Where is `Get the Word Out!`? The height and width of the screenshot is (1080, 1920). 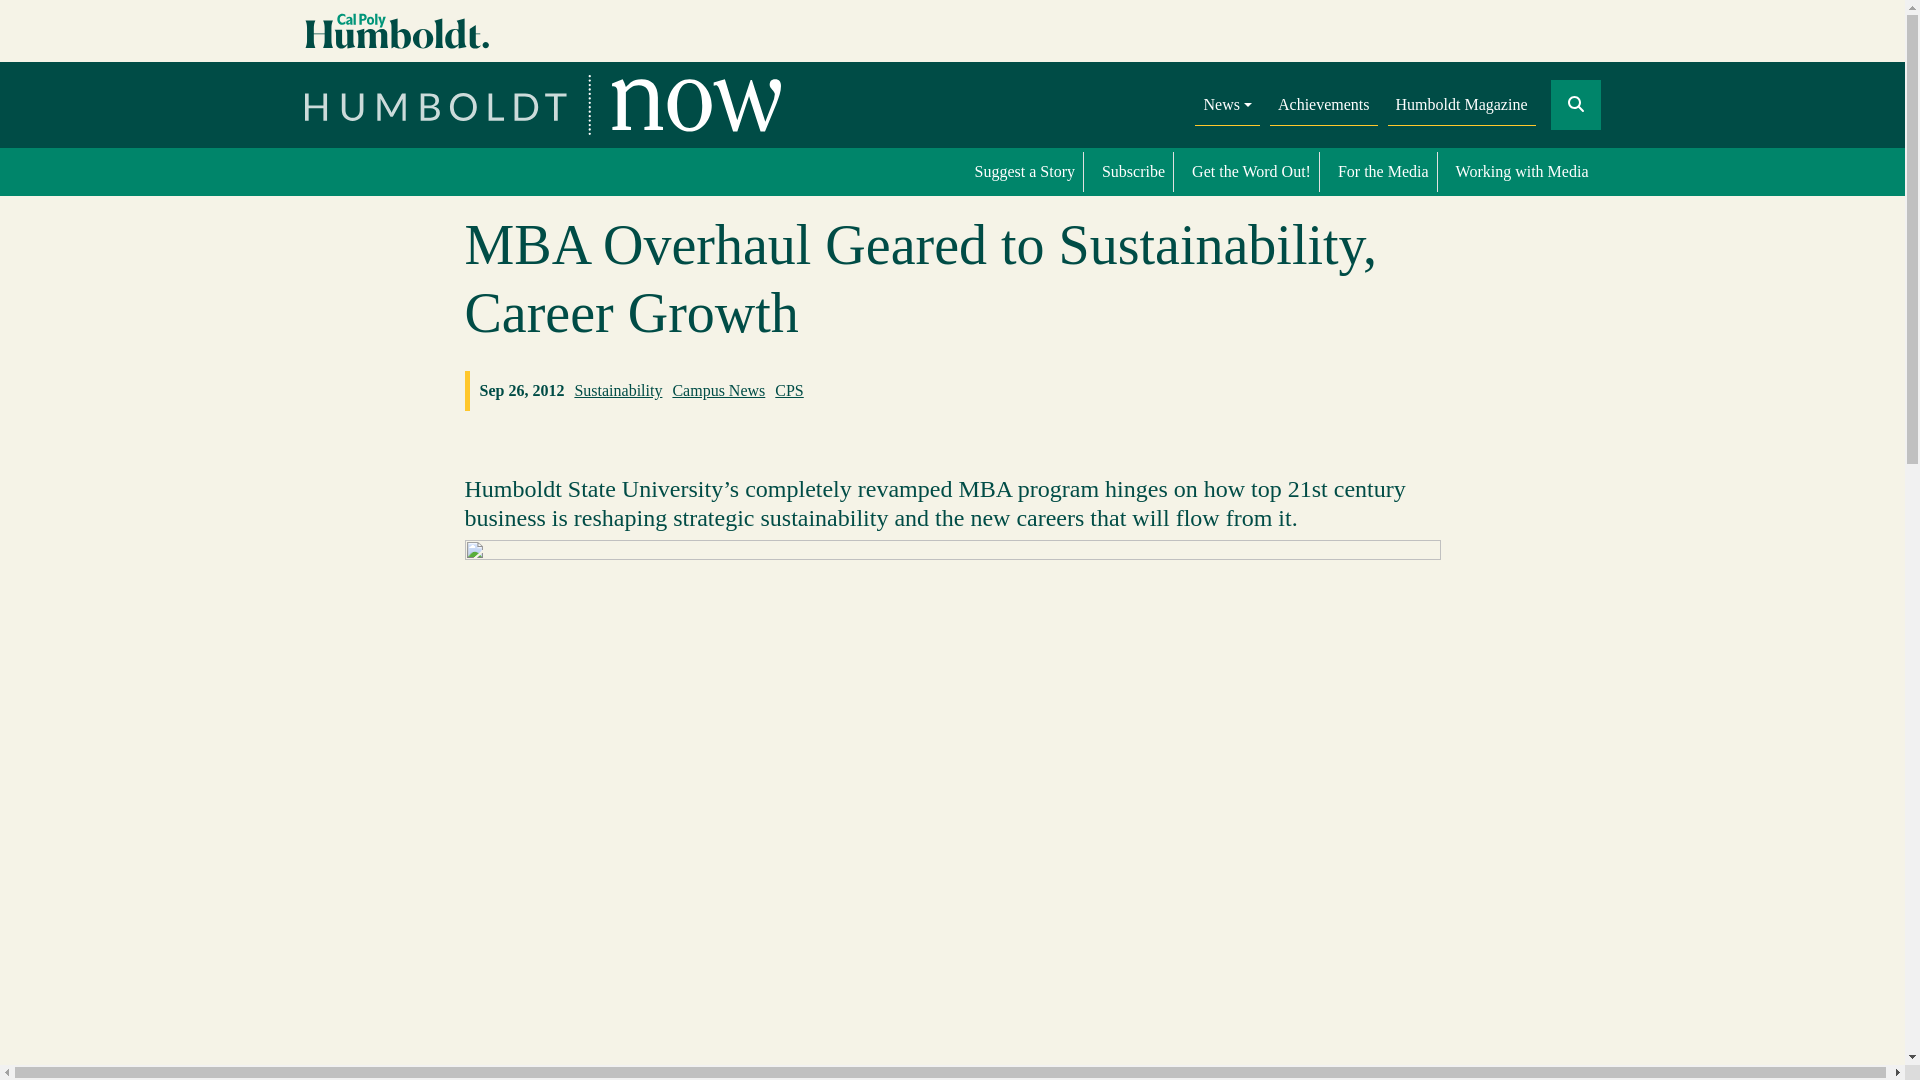 Get the Word Out! is located at coordinates (1252, 172).